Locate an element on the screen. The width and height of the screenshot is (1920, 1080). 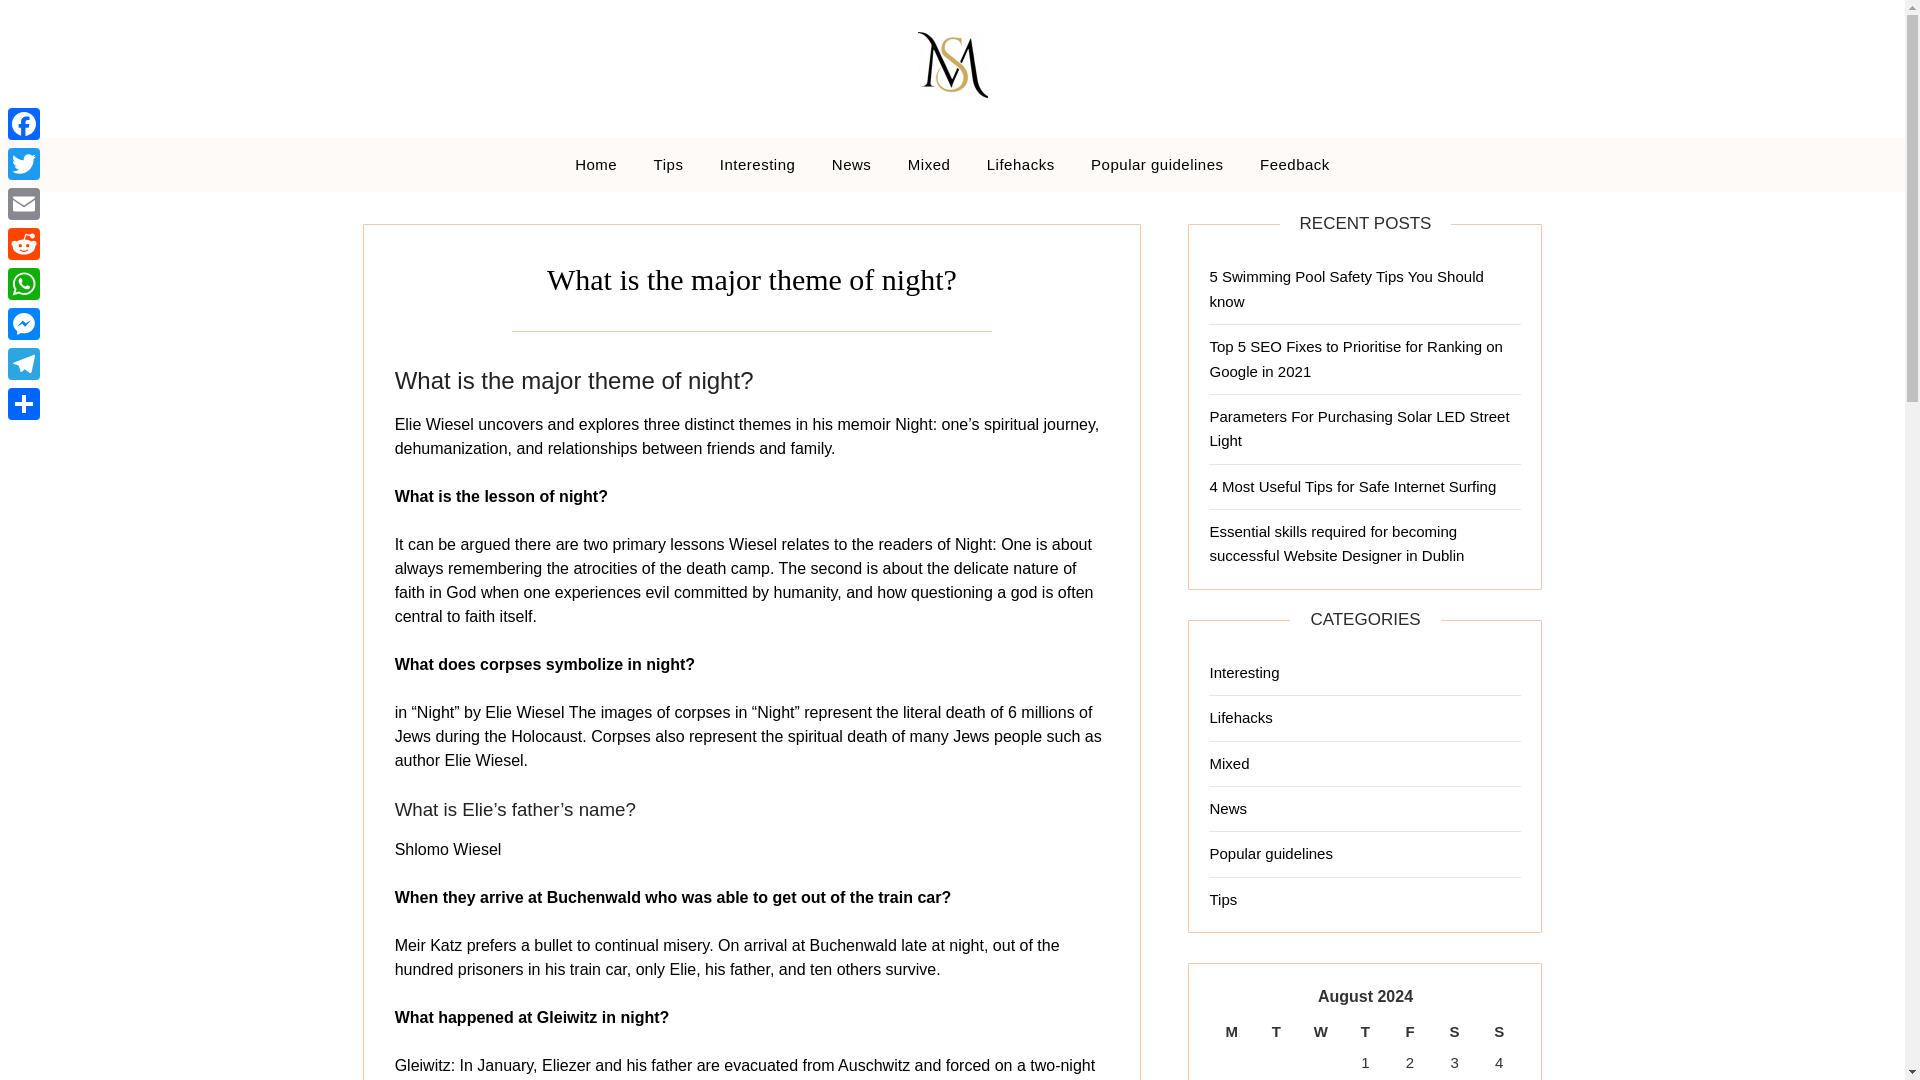
Parameters For Purchasing Solar LED Street Light is located at coordinates (1359, 428).